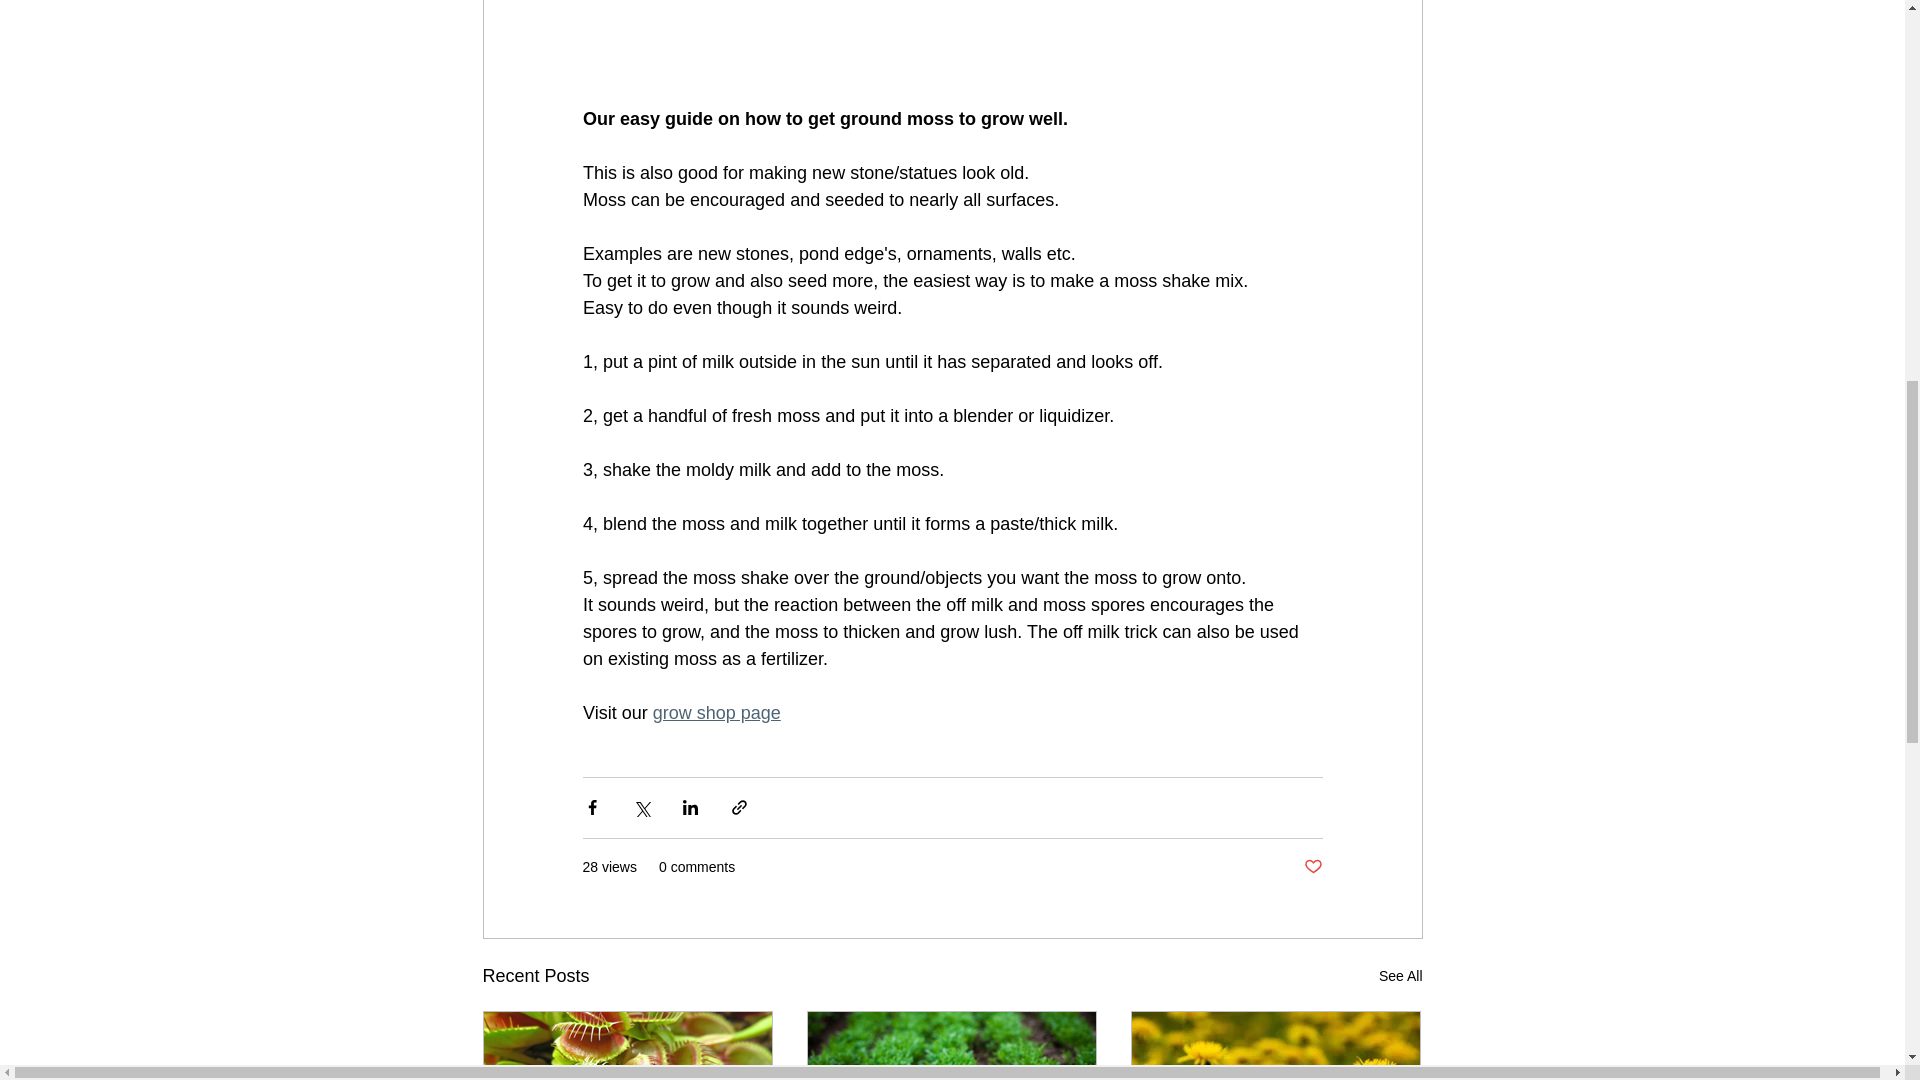 This screenshot has height=1080, width=1920. I want to click on Post not marked as liked, so click(1312, 868).